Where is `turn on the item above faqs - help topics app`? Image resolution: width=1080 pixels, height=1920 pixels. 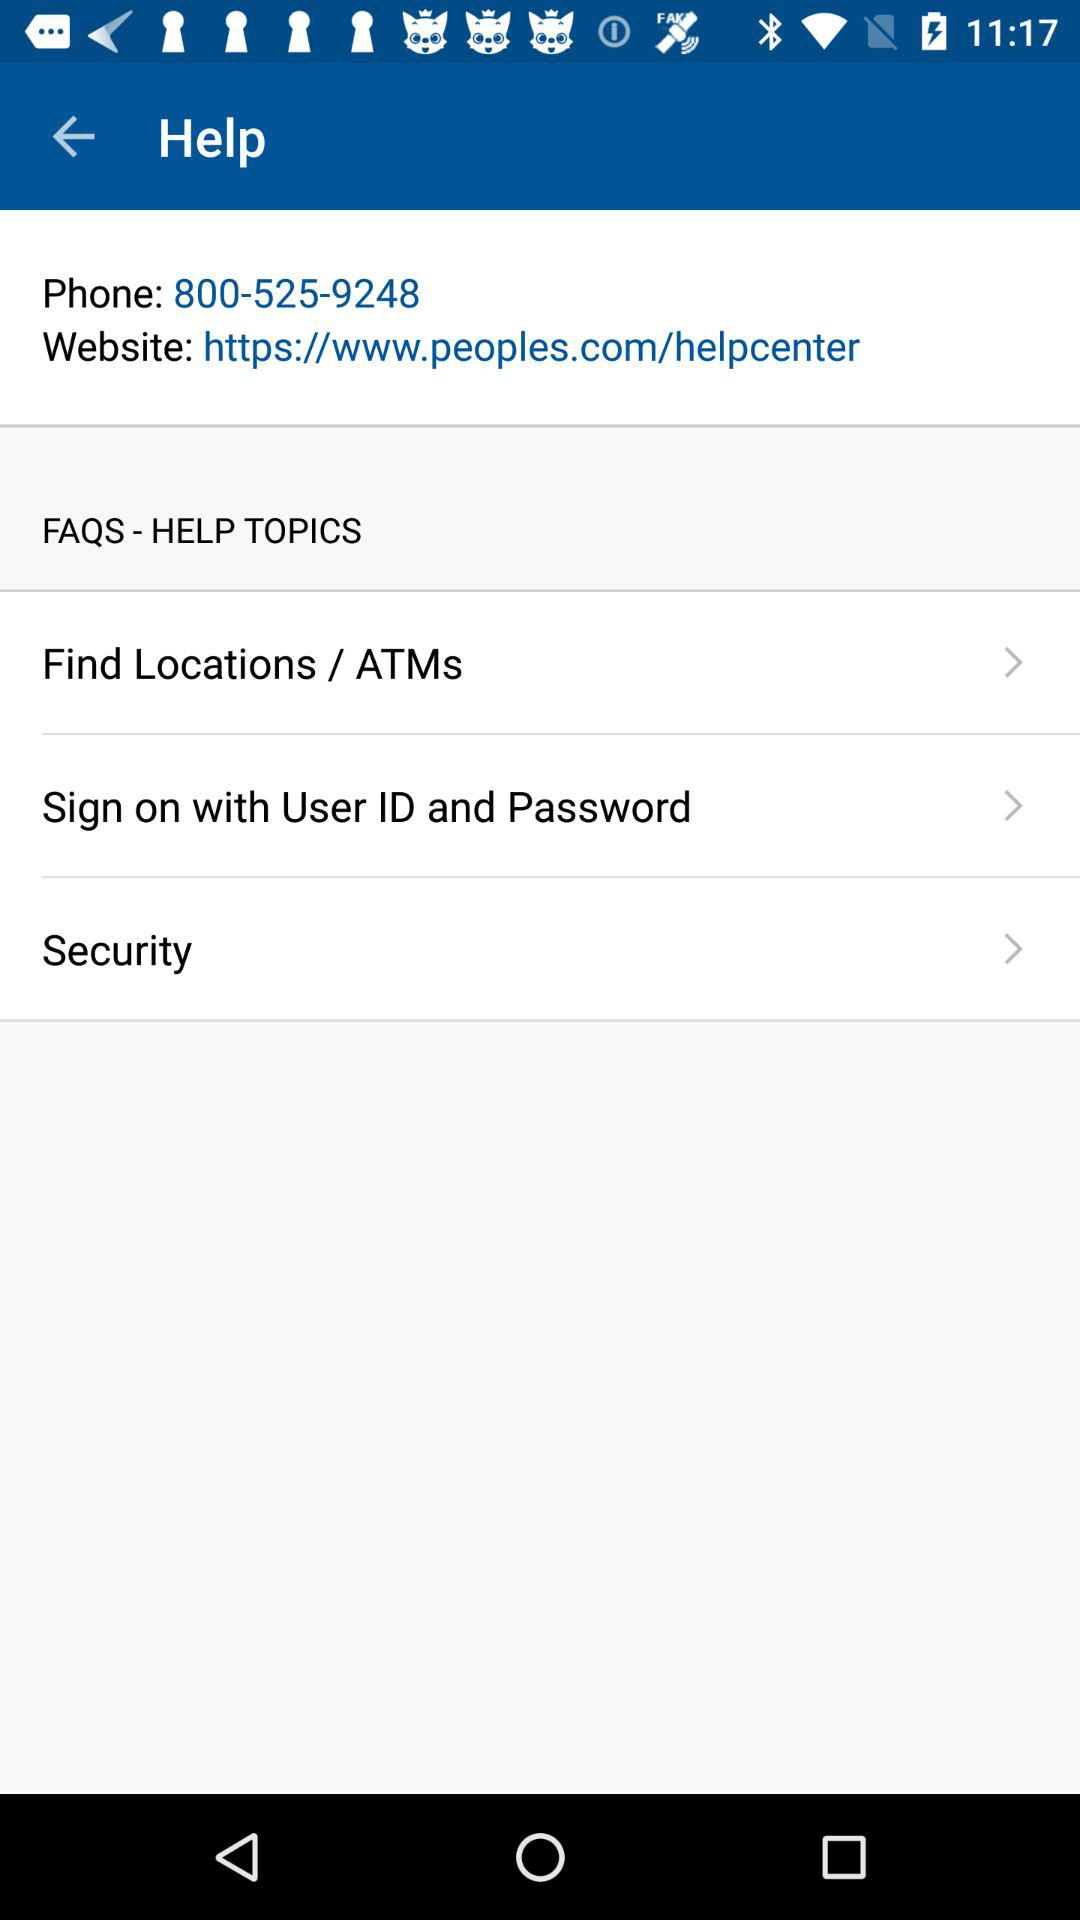
turn on the item above faqs - help topics app is located at coordinates (540, 426).